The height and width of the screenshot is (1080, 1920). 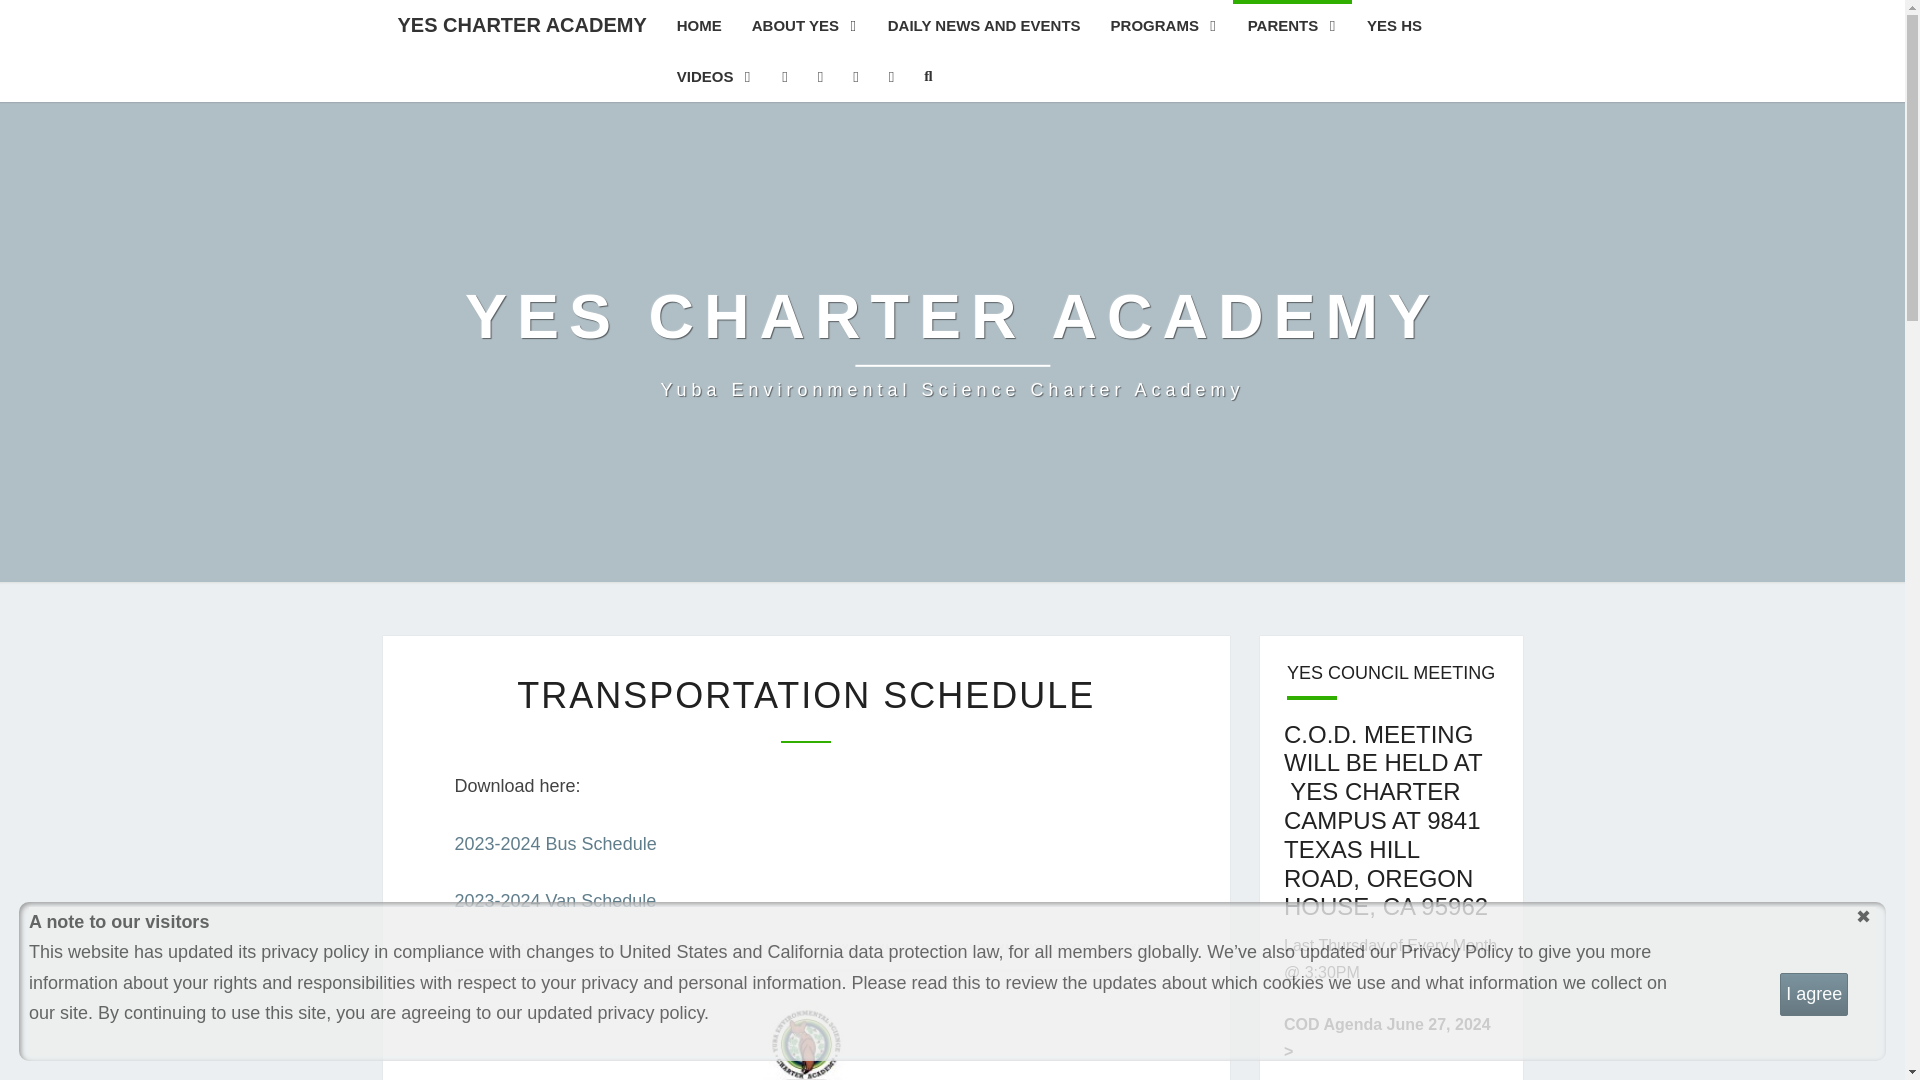 What do you see at coordinates (1164, 25) in the screenshot?
I see `PROGRAMS` at bounding box center [1164, 25].